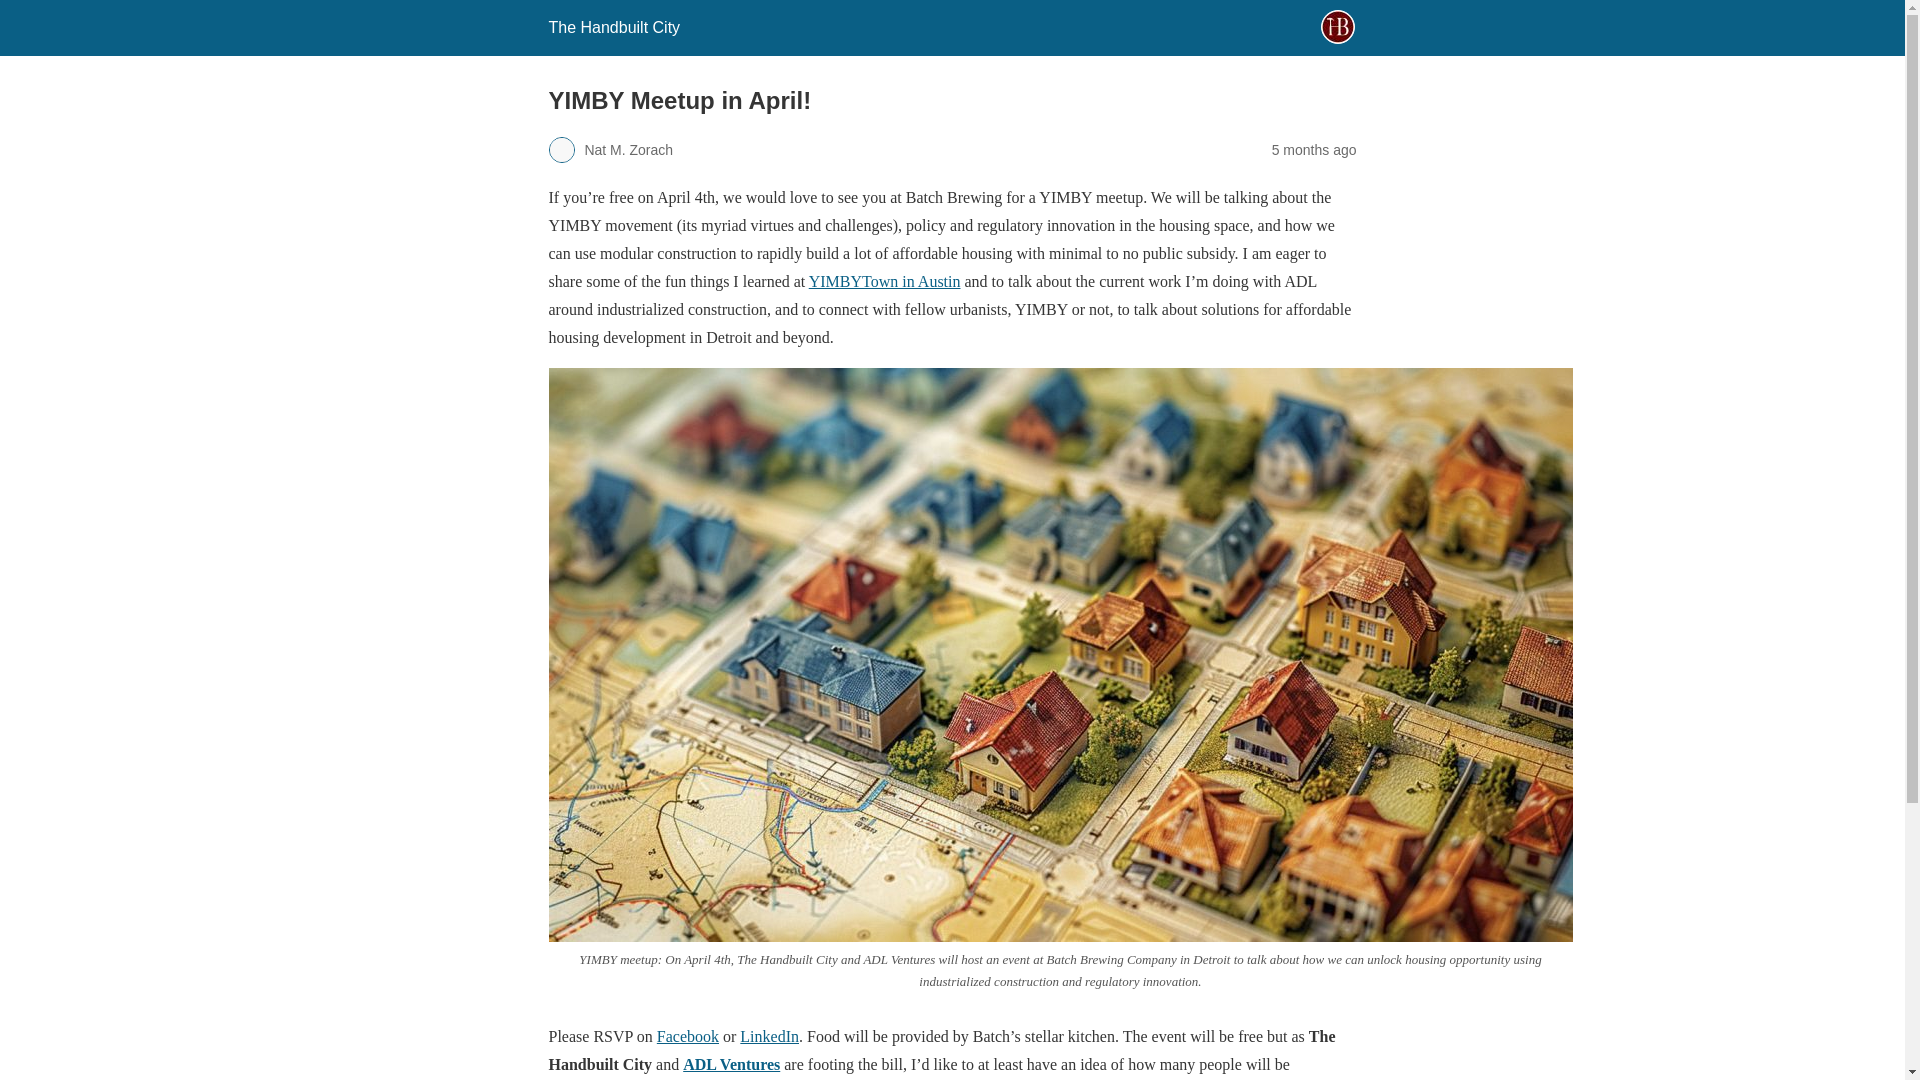  What do you see at coordinates (687, 1036) in the screenshot?
I see `Facebook` at bounding box center [687, 1036].